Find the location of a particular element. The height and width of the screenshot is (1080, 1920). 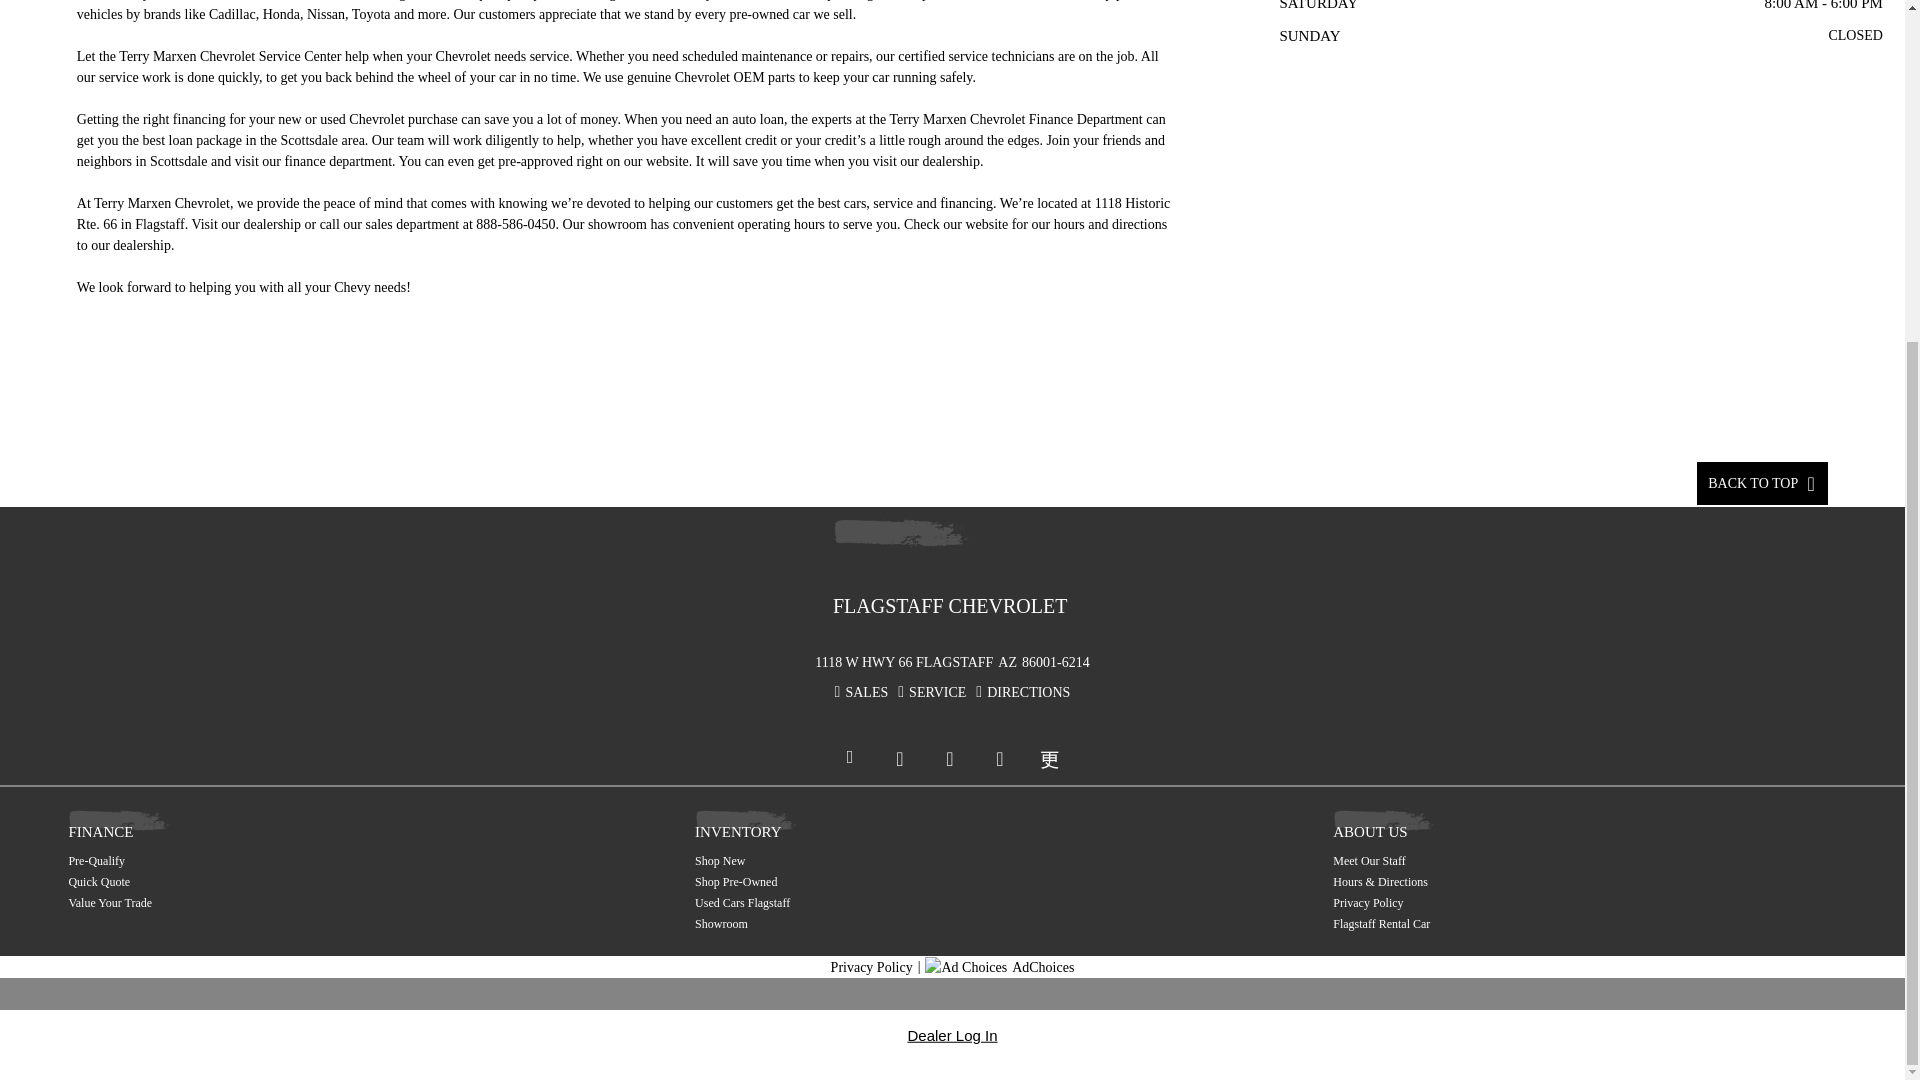

Value Your Trade is located at coordinates (218, 902).